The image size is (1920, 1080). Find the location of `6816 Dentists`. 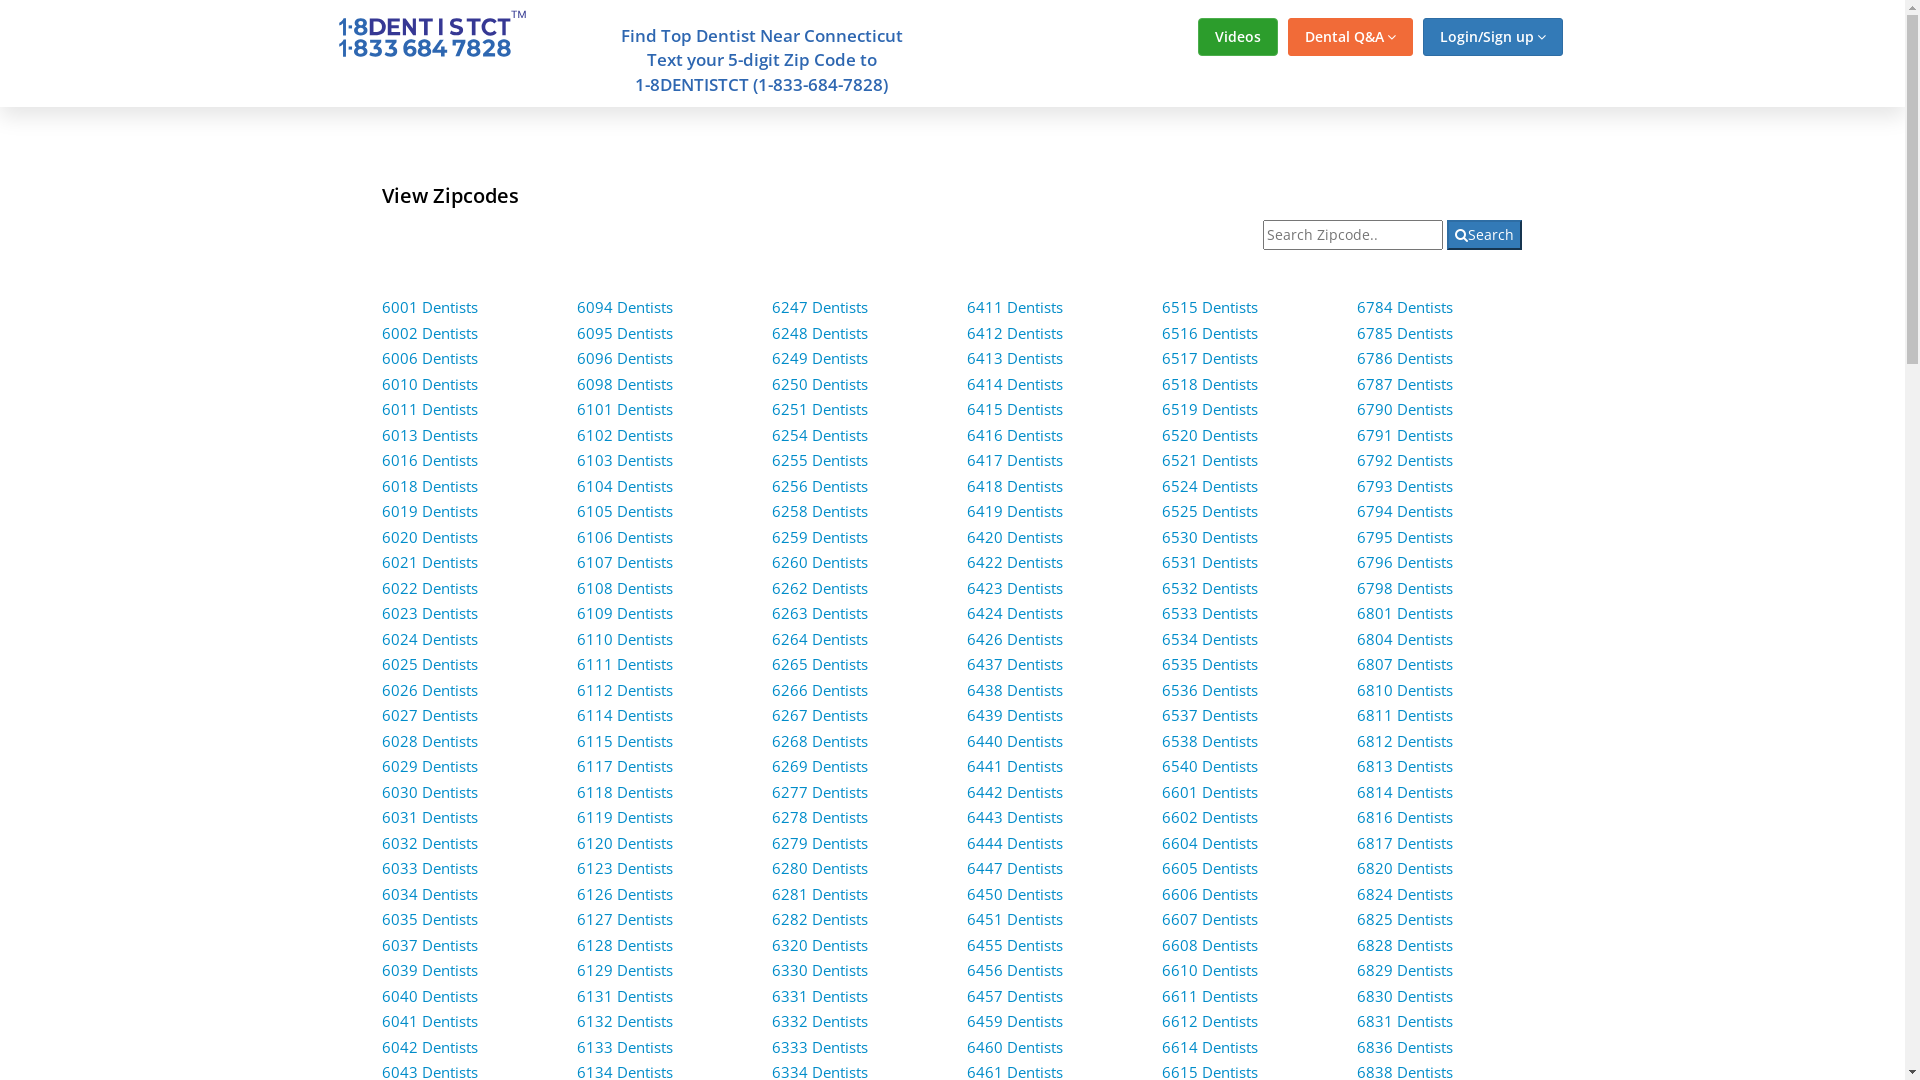

6816 Dentists is located at coordinates (1405, 817).